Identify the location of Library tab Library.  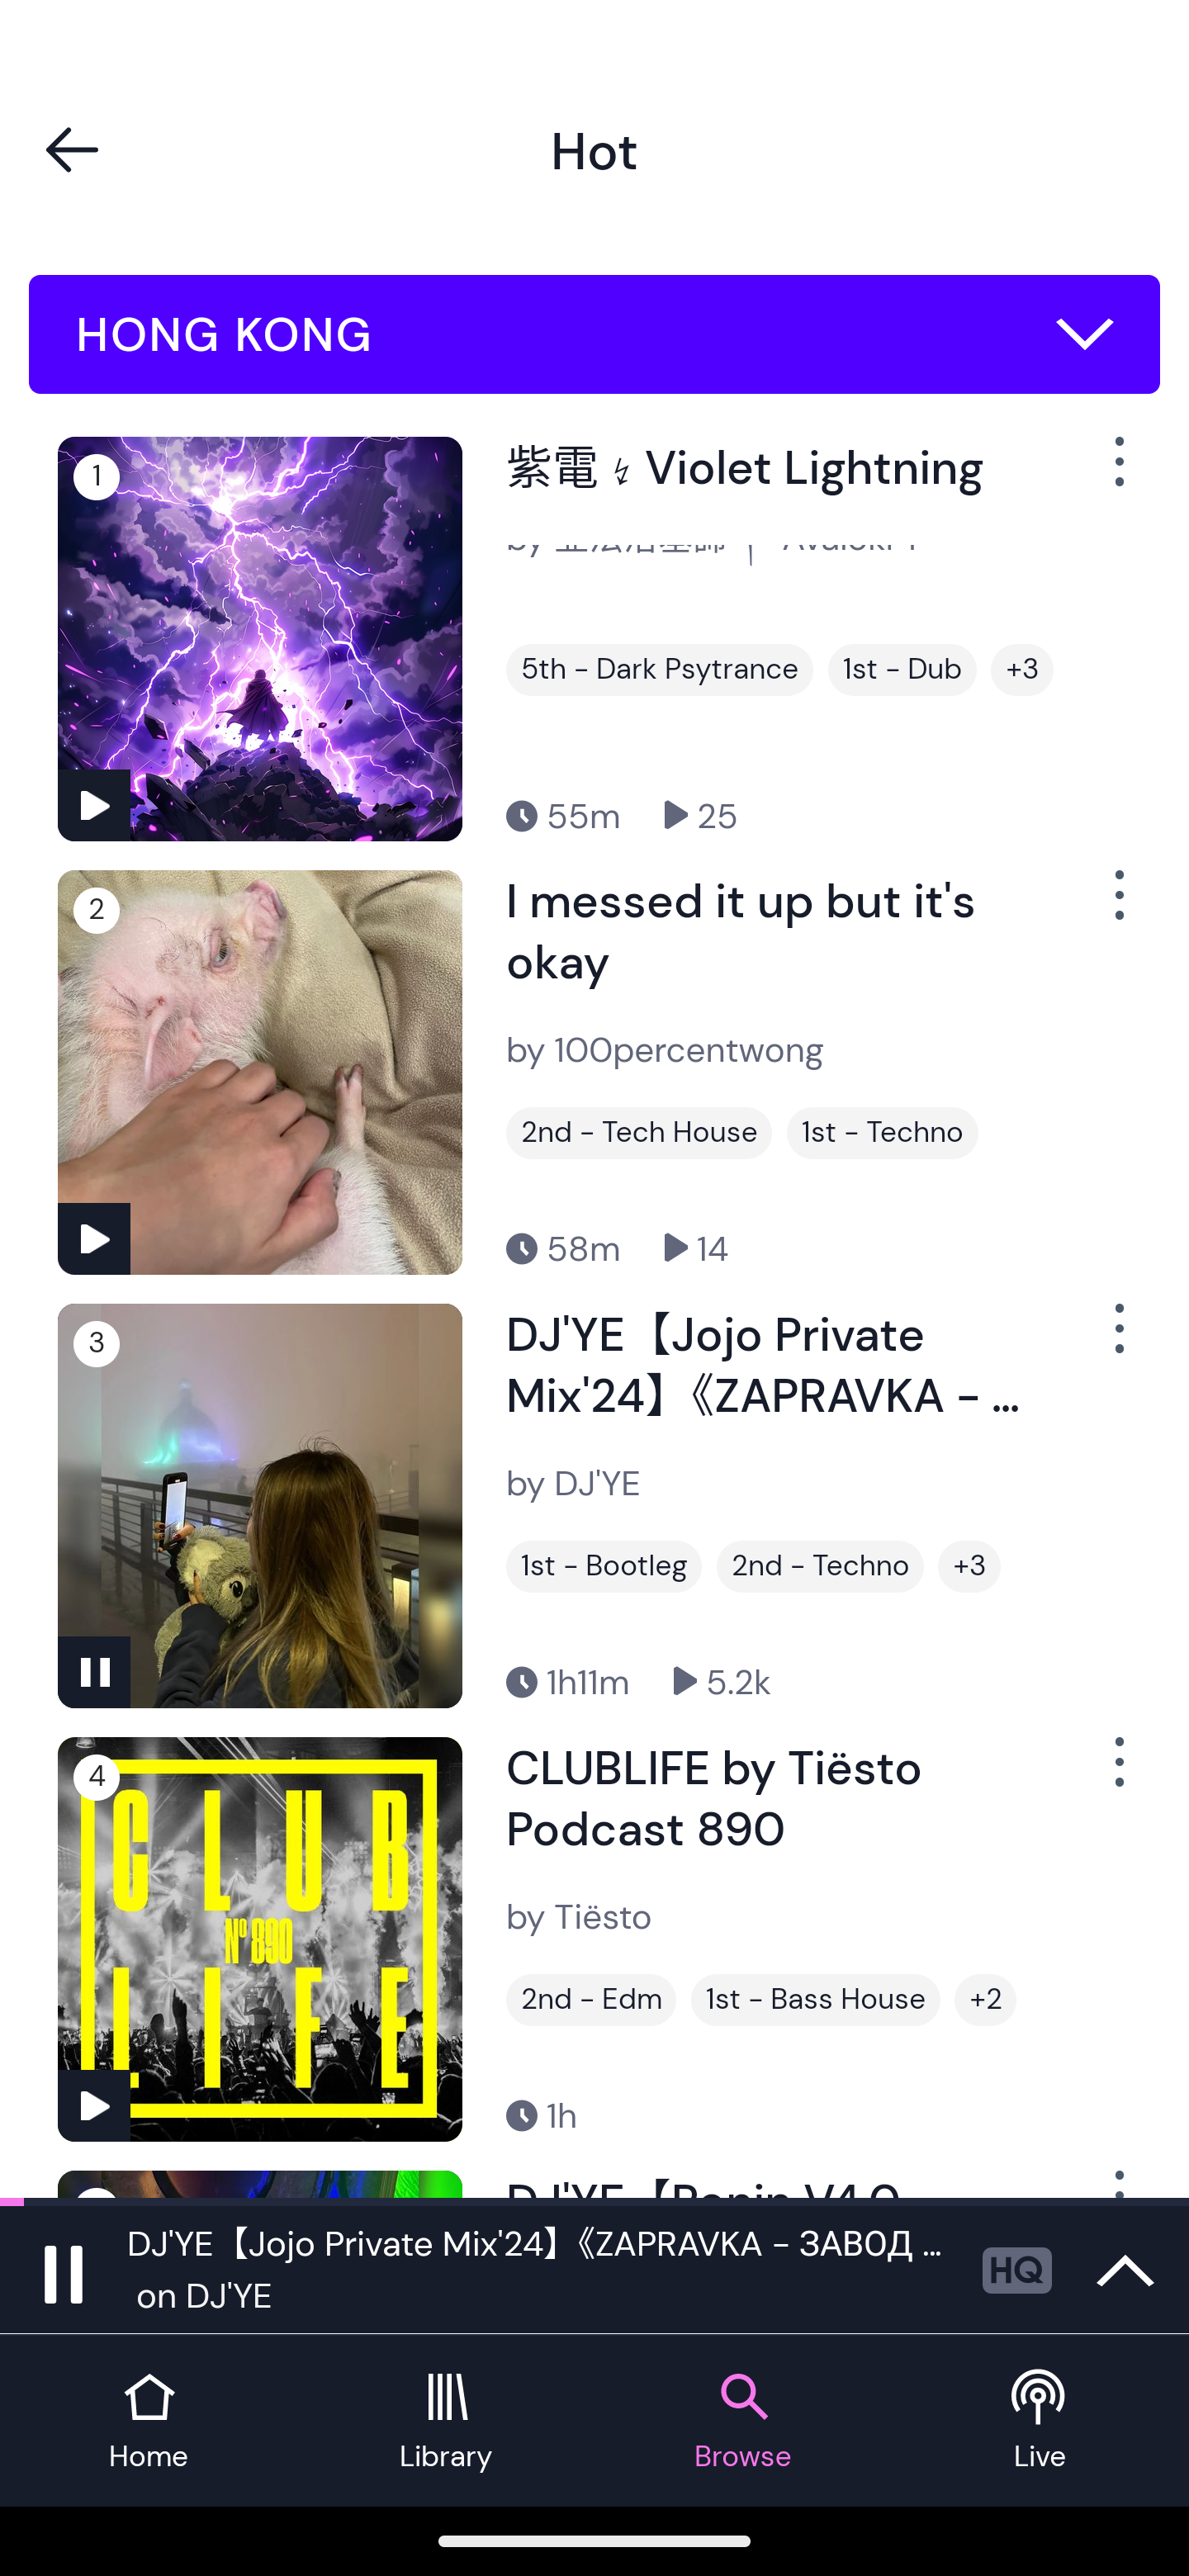
(446, 2421).